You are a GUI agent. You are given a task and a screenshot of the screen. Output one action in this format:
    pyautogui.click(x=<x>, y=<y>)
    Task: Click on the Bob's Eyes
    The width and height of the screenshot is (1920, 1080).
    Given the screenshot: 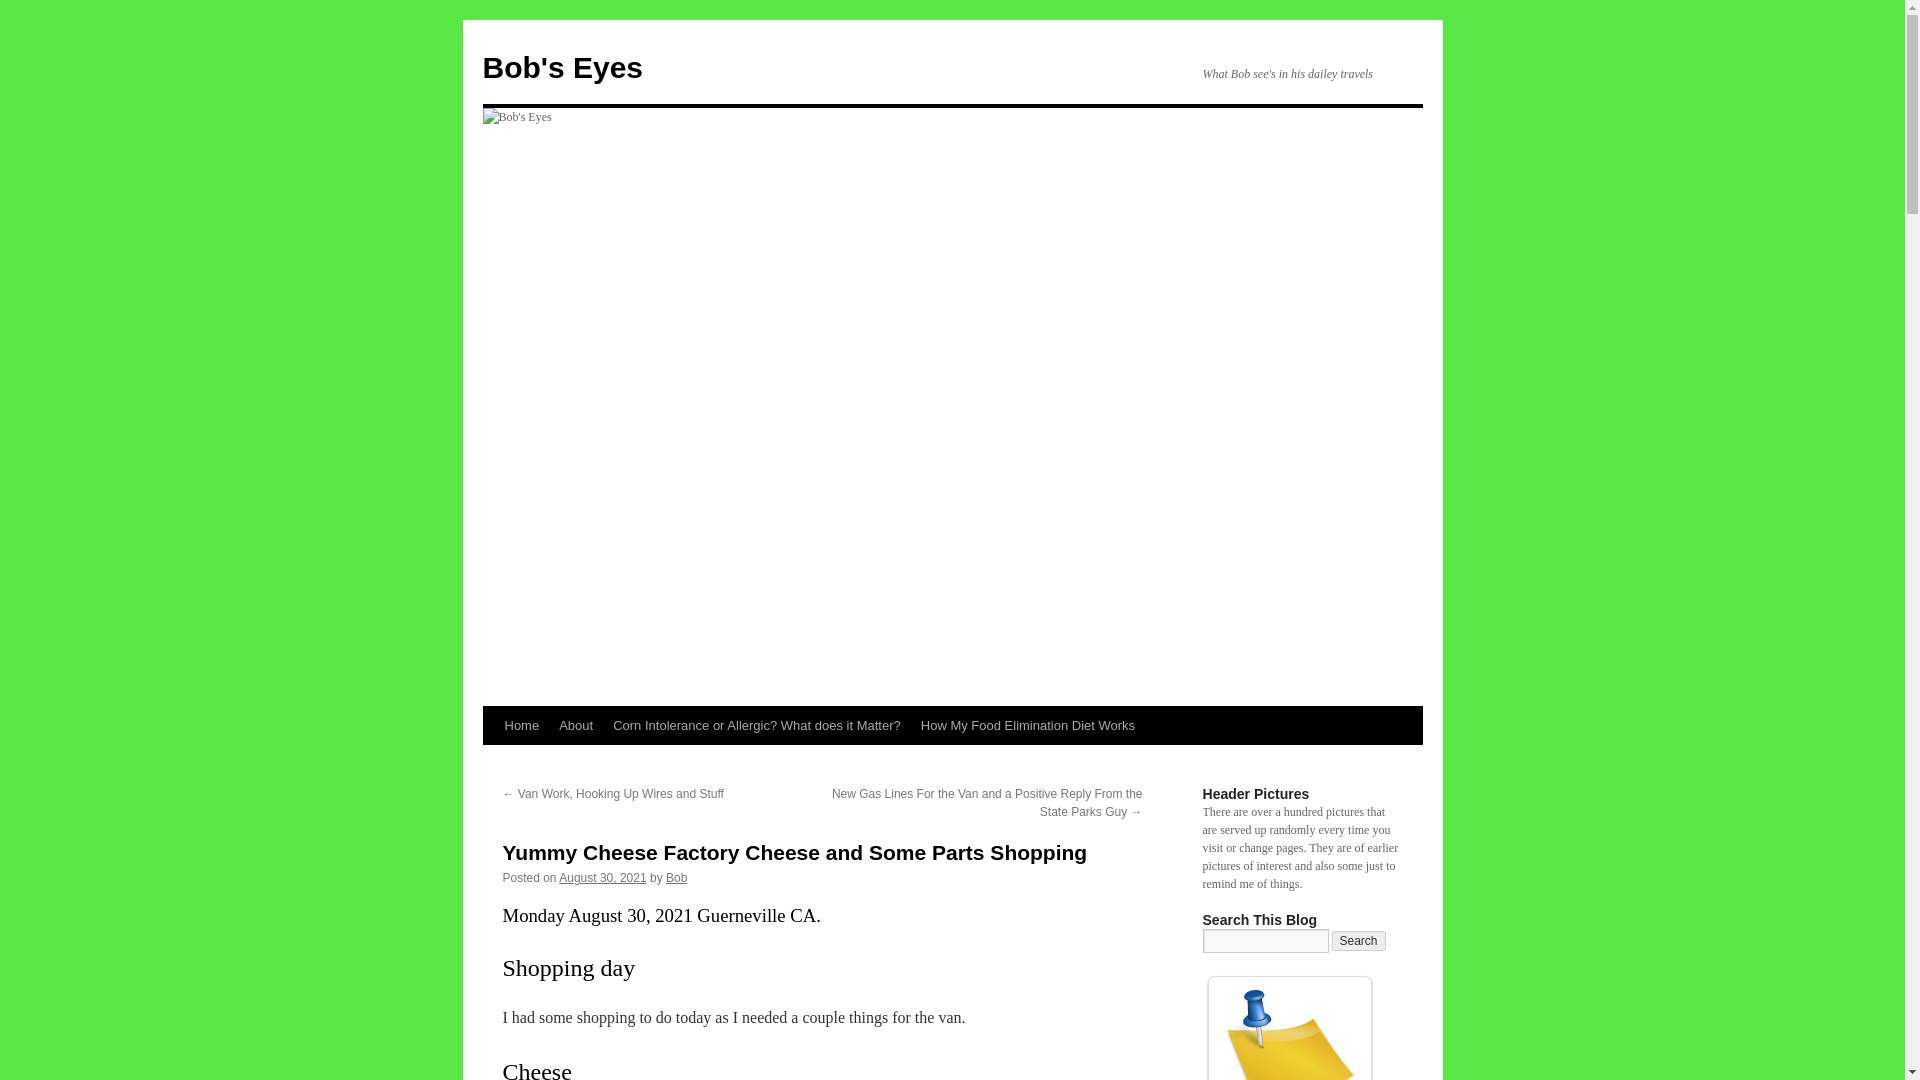 What is the action you would take?
    pyautogui.click(x=562, y=67)
    